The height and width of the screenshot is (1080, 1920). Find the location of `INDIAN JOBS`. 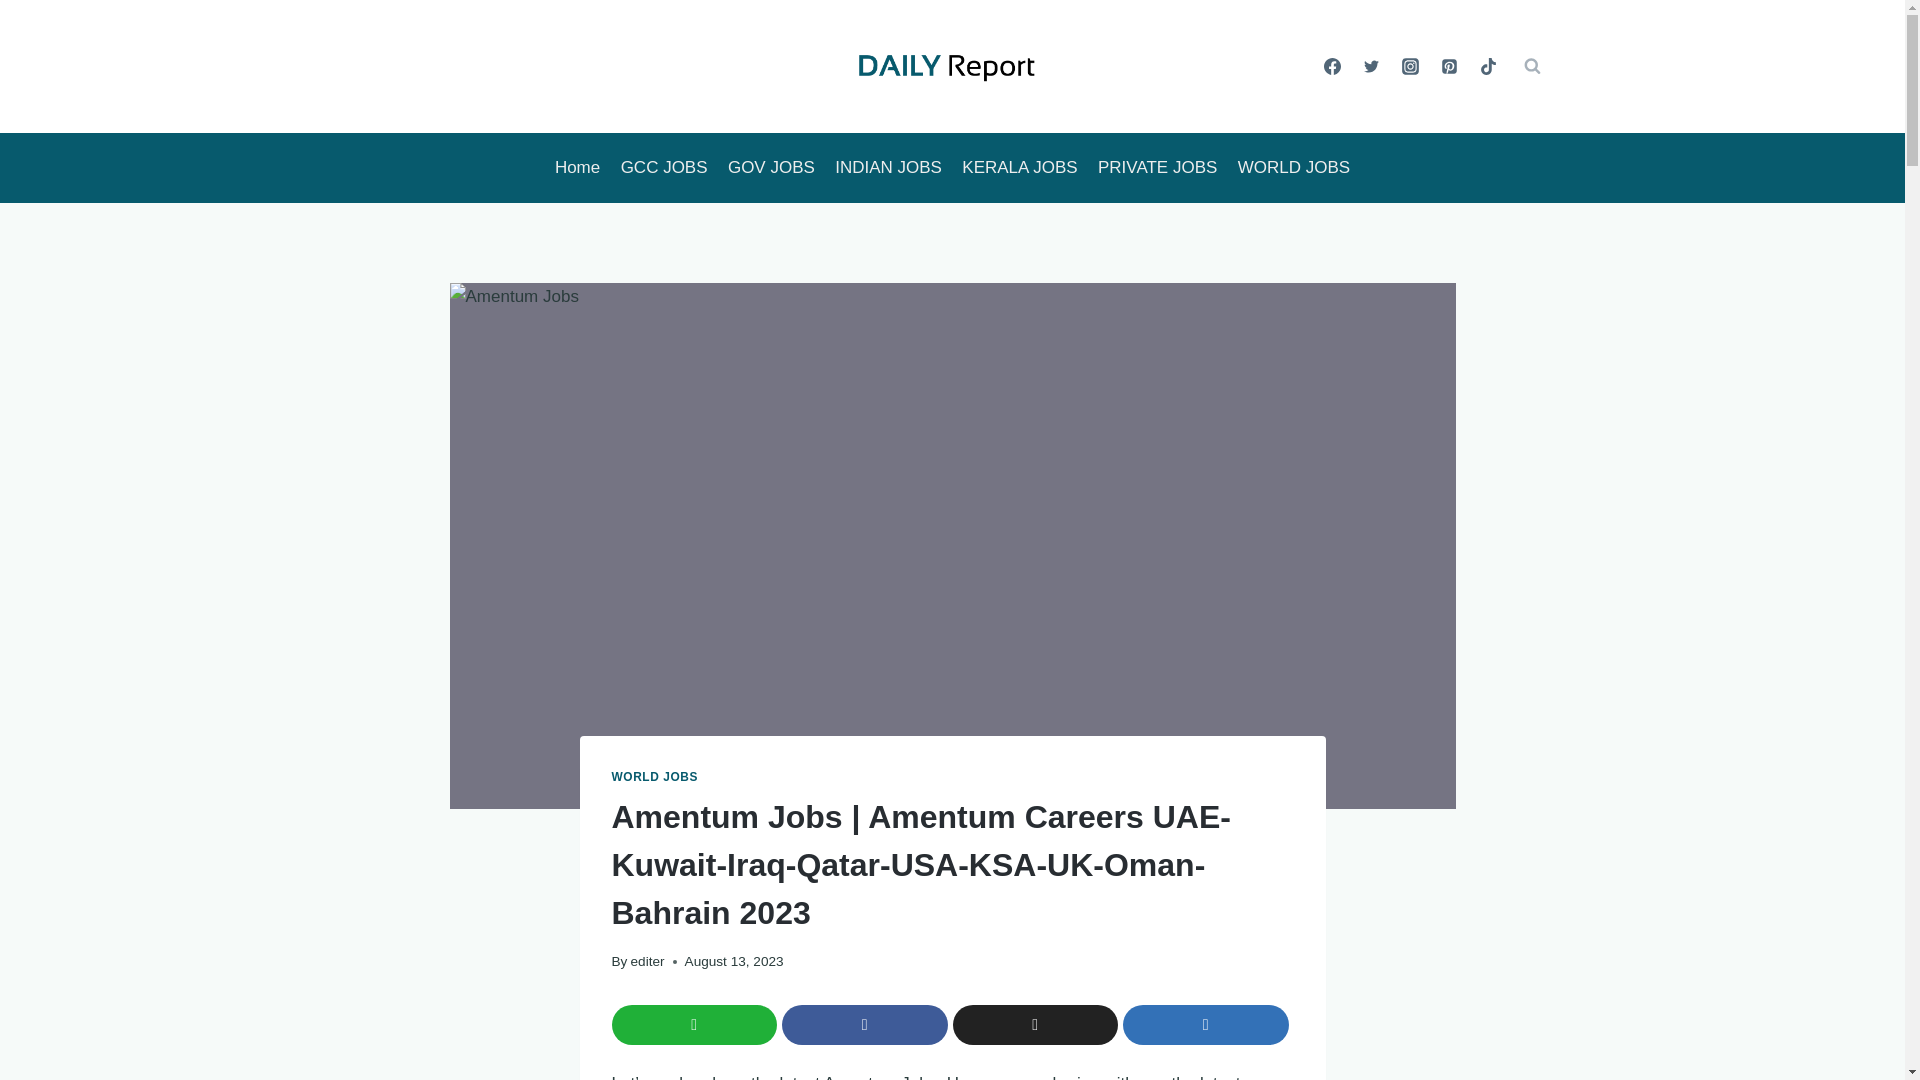

INDIAN JOBS is located at coordinates (888, 168).